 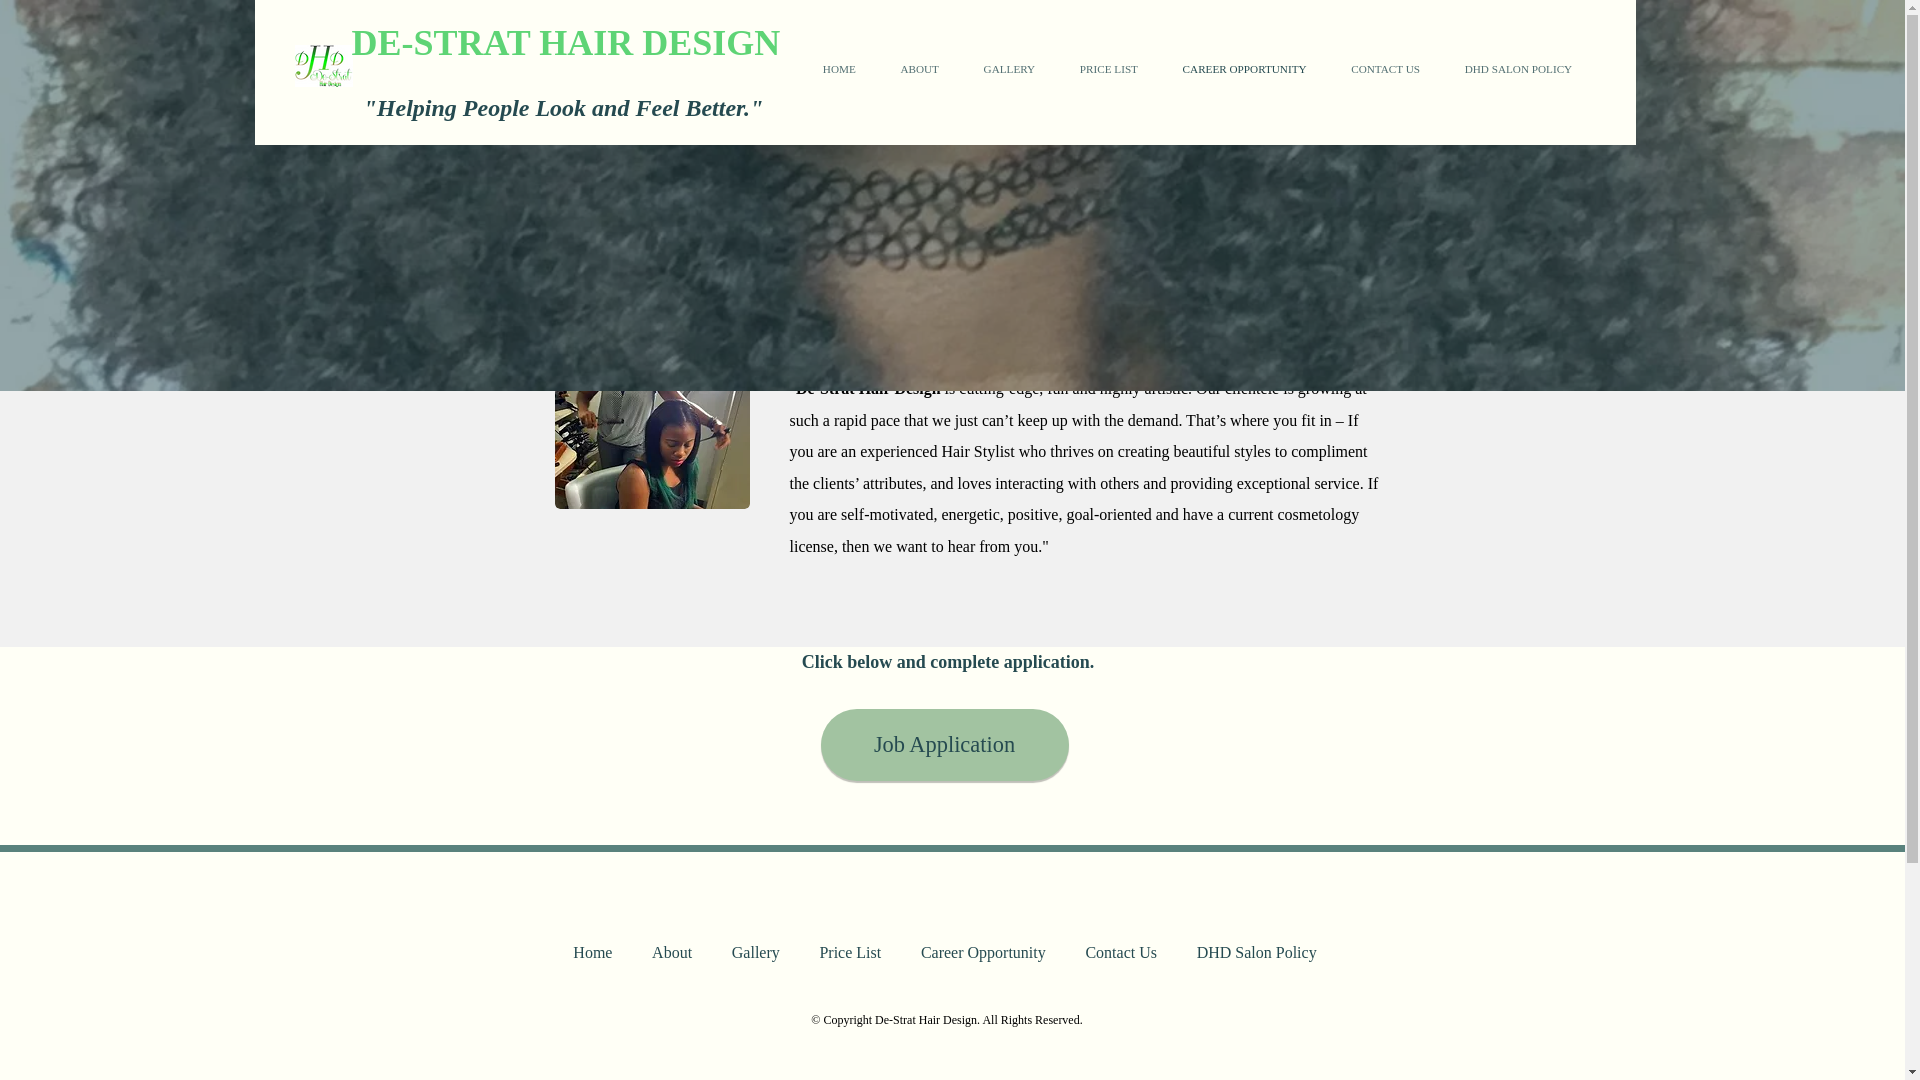 I want to click on PRICE LIST, so click(x=1109, y=69).